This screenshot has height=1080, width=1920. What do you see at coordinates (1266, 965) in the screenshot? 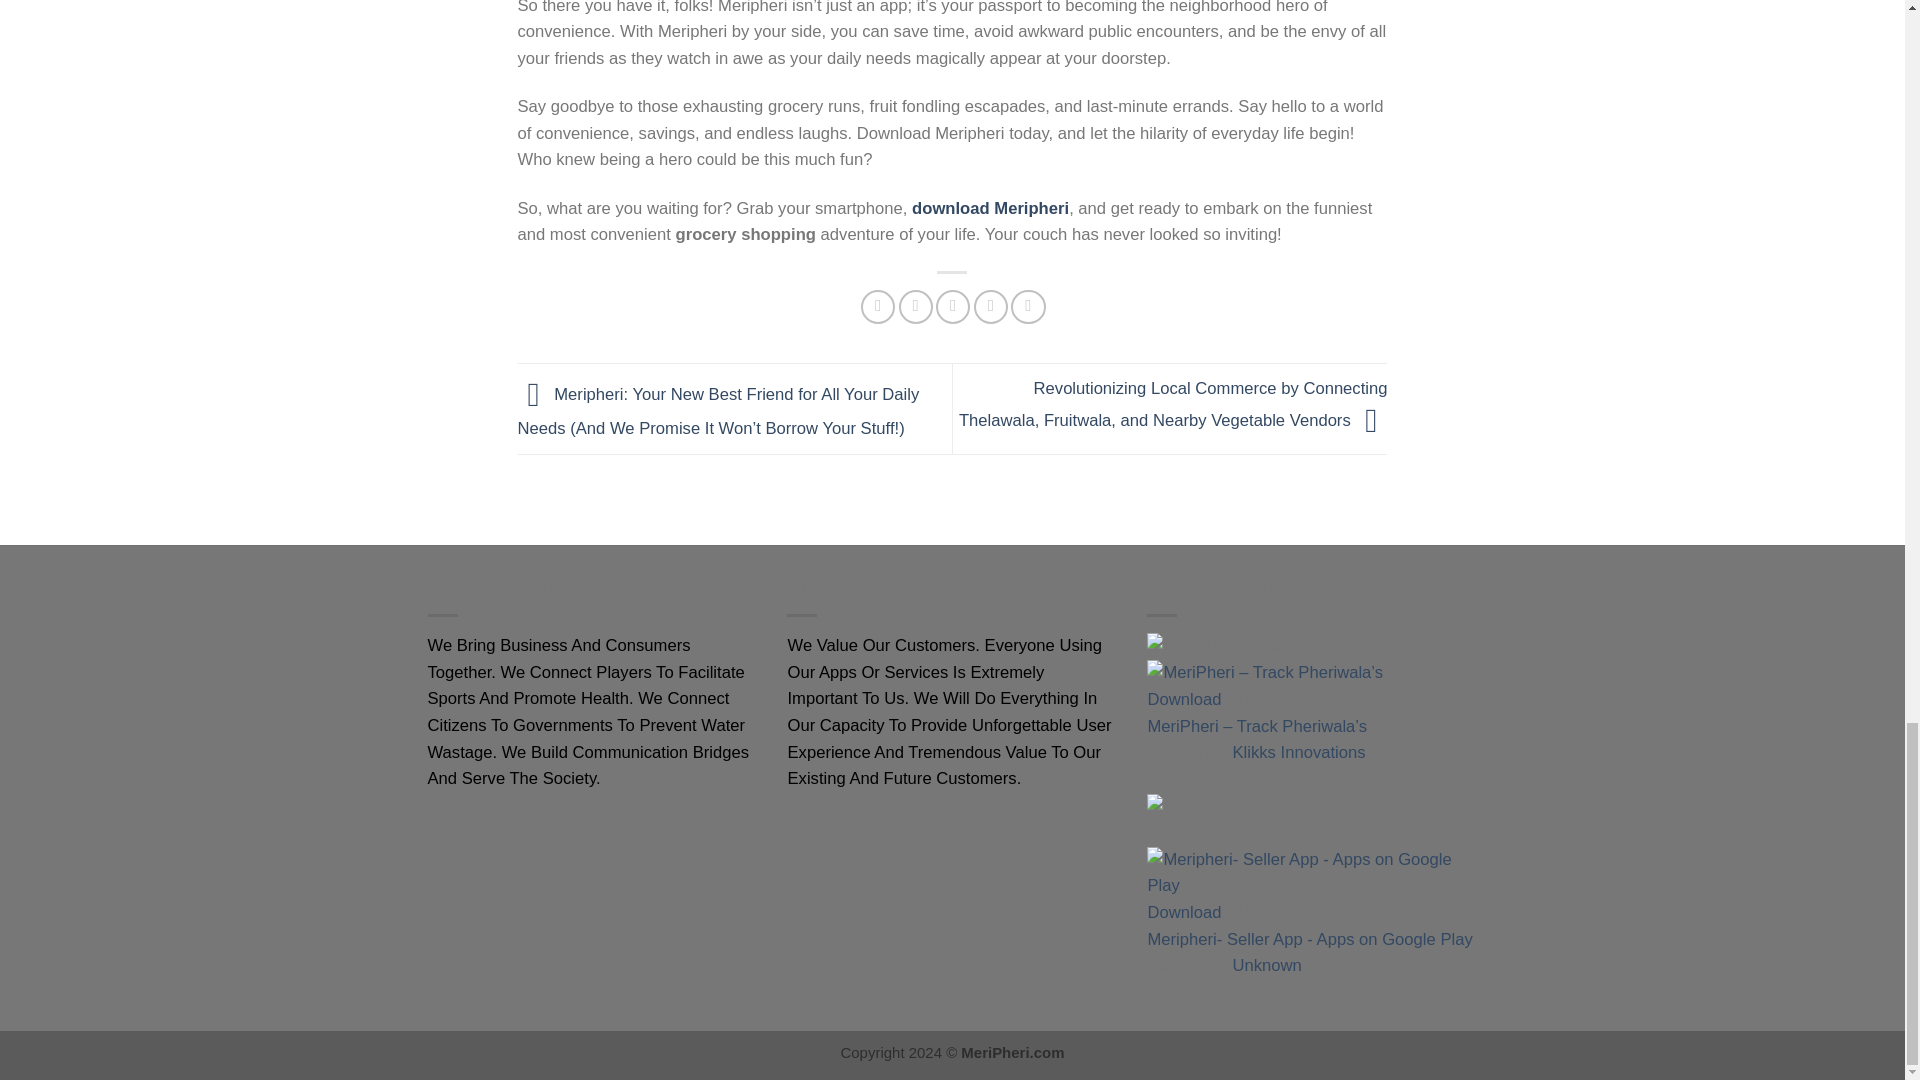
I see `Unknown` at bounding box center [1266, 965].